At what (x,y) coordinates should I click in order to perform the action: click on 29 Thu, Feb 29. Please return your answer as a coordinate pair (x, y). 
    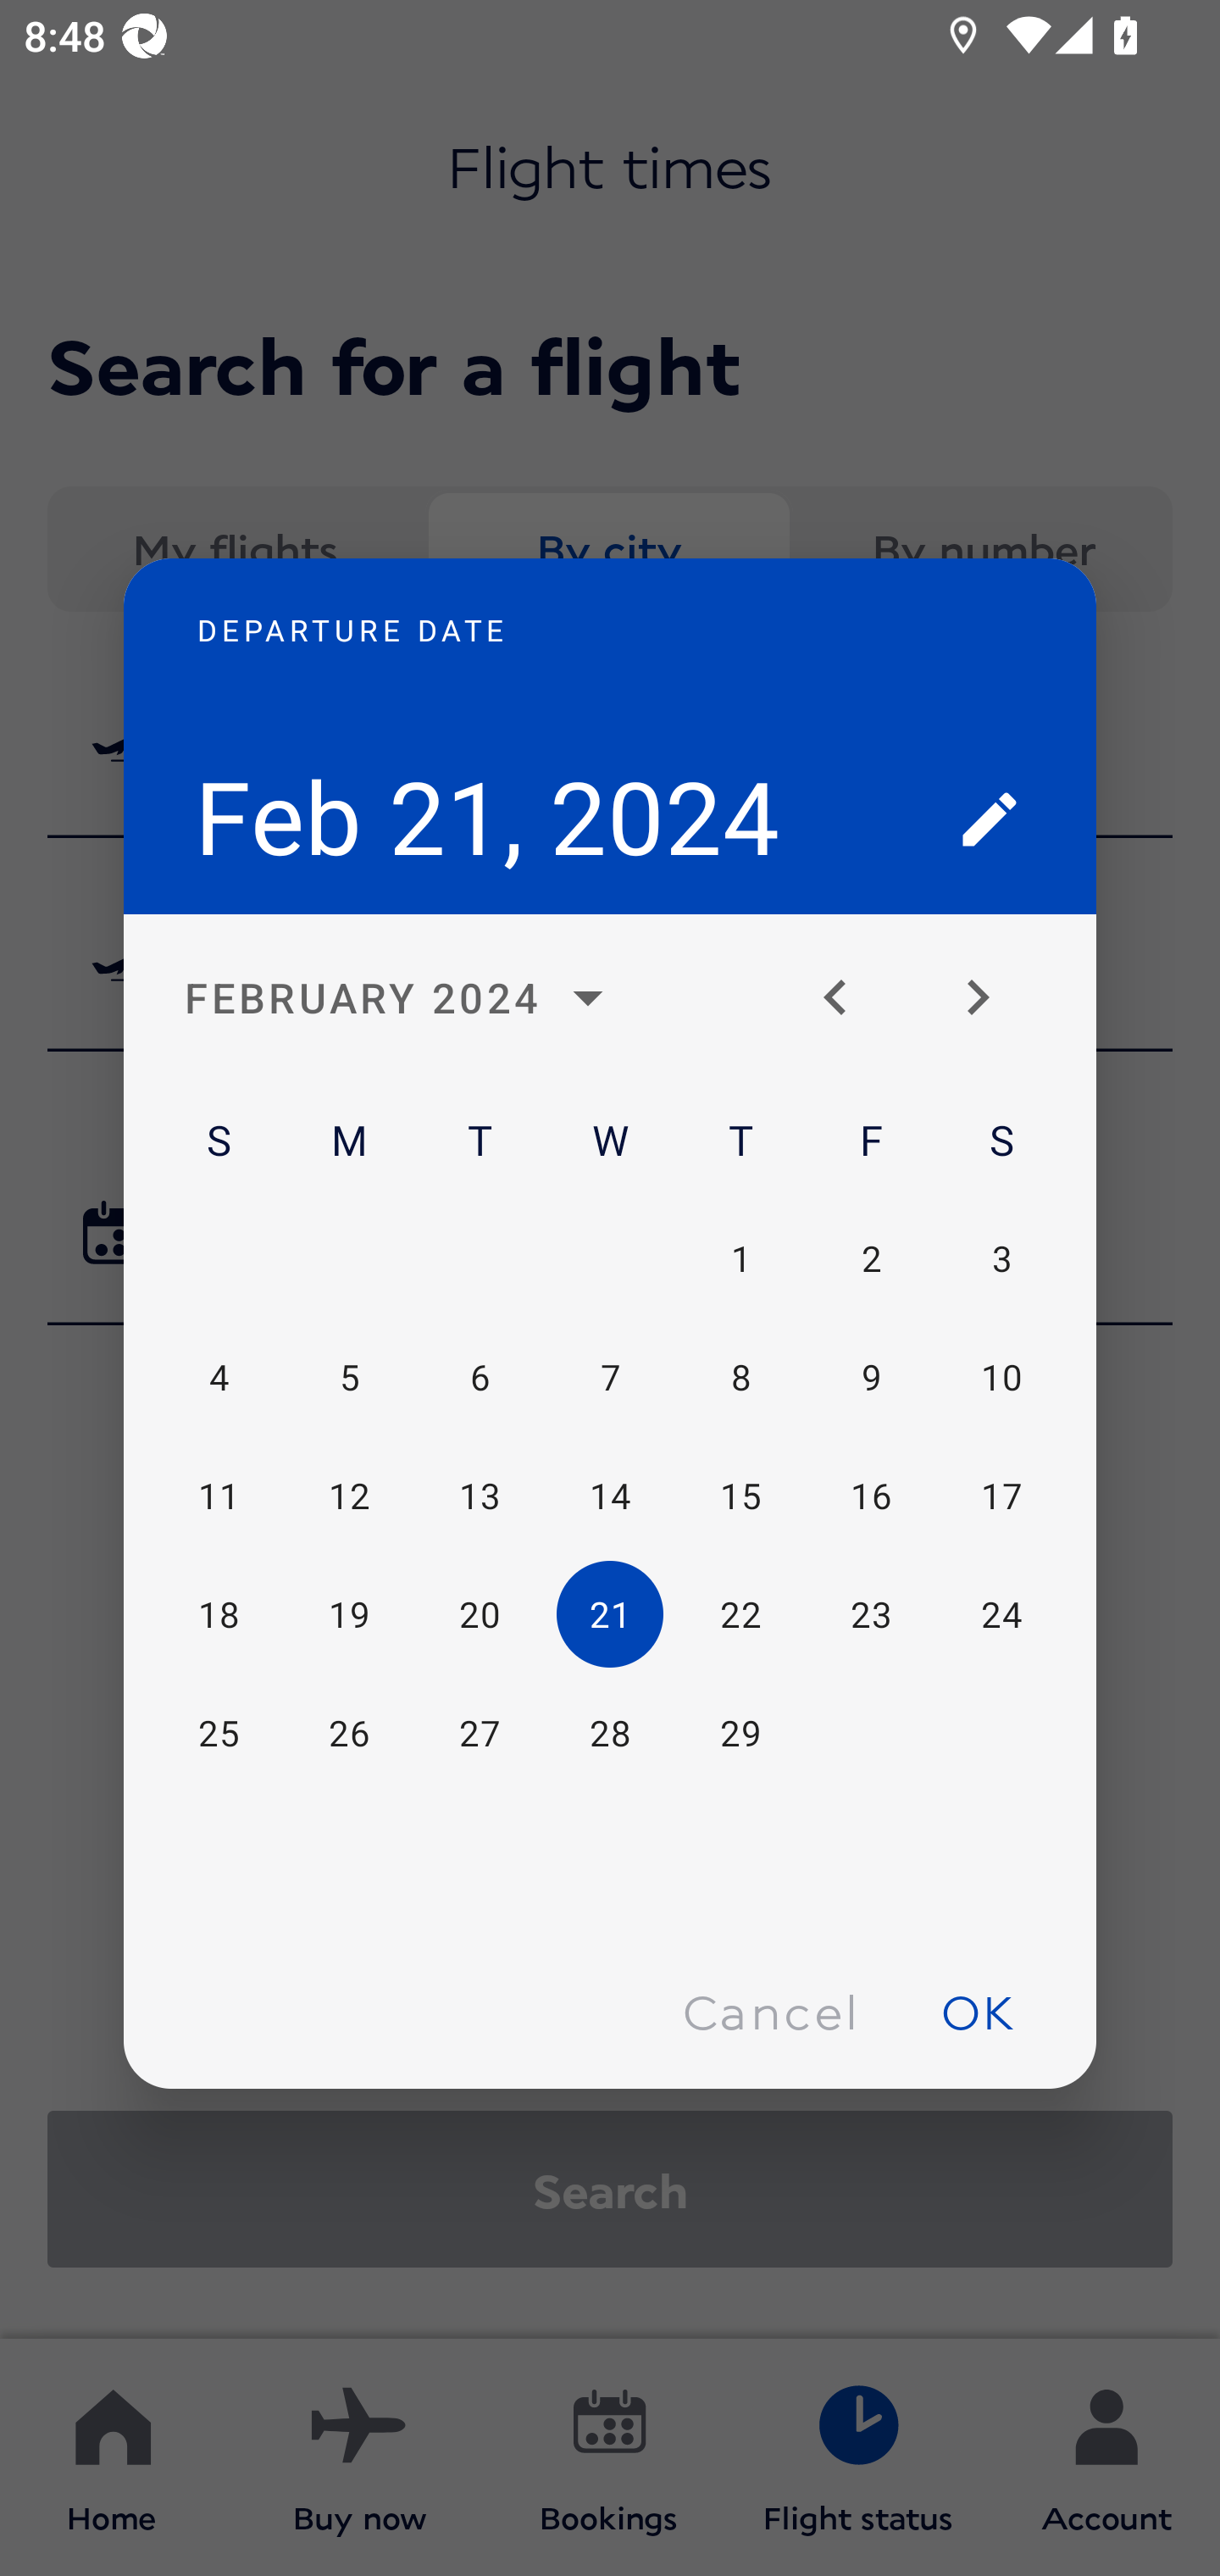
    Looking at the image, I should click on (740, 1734).